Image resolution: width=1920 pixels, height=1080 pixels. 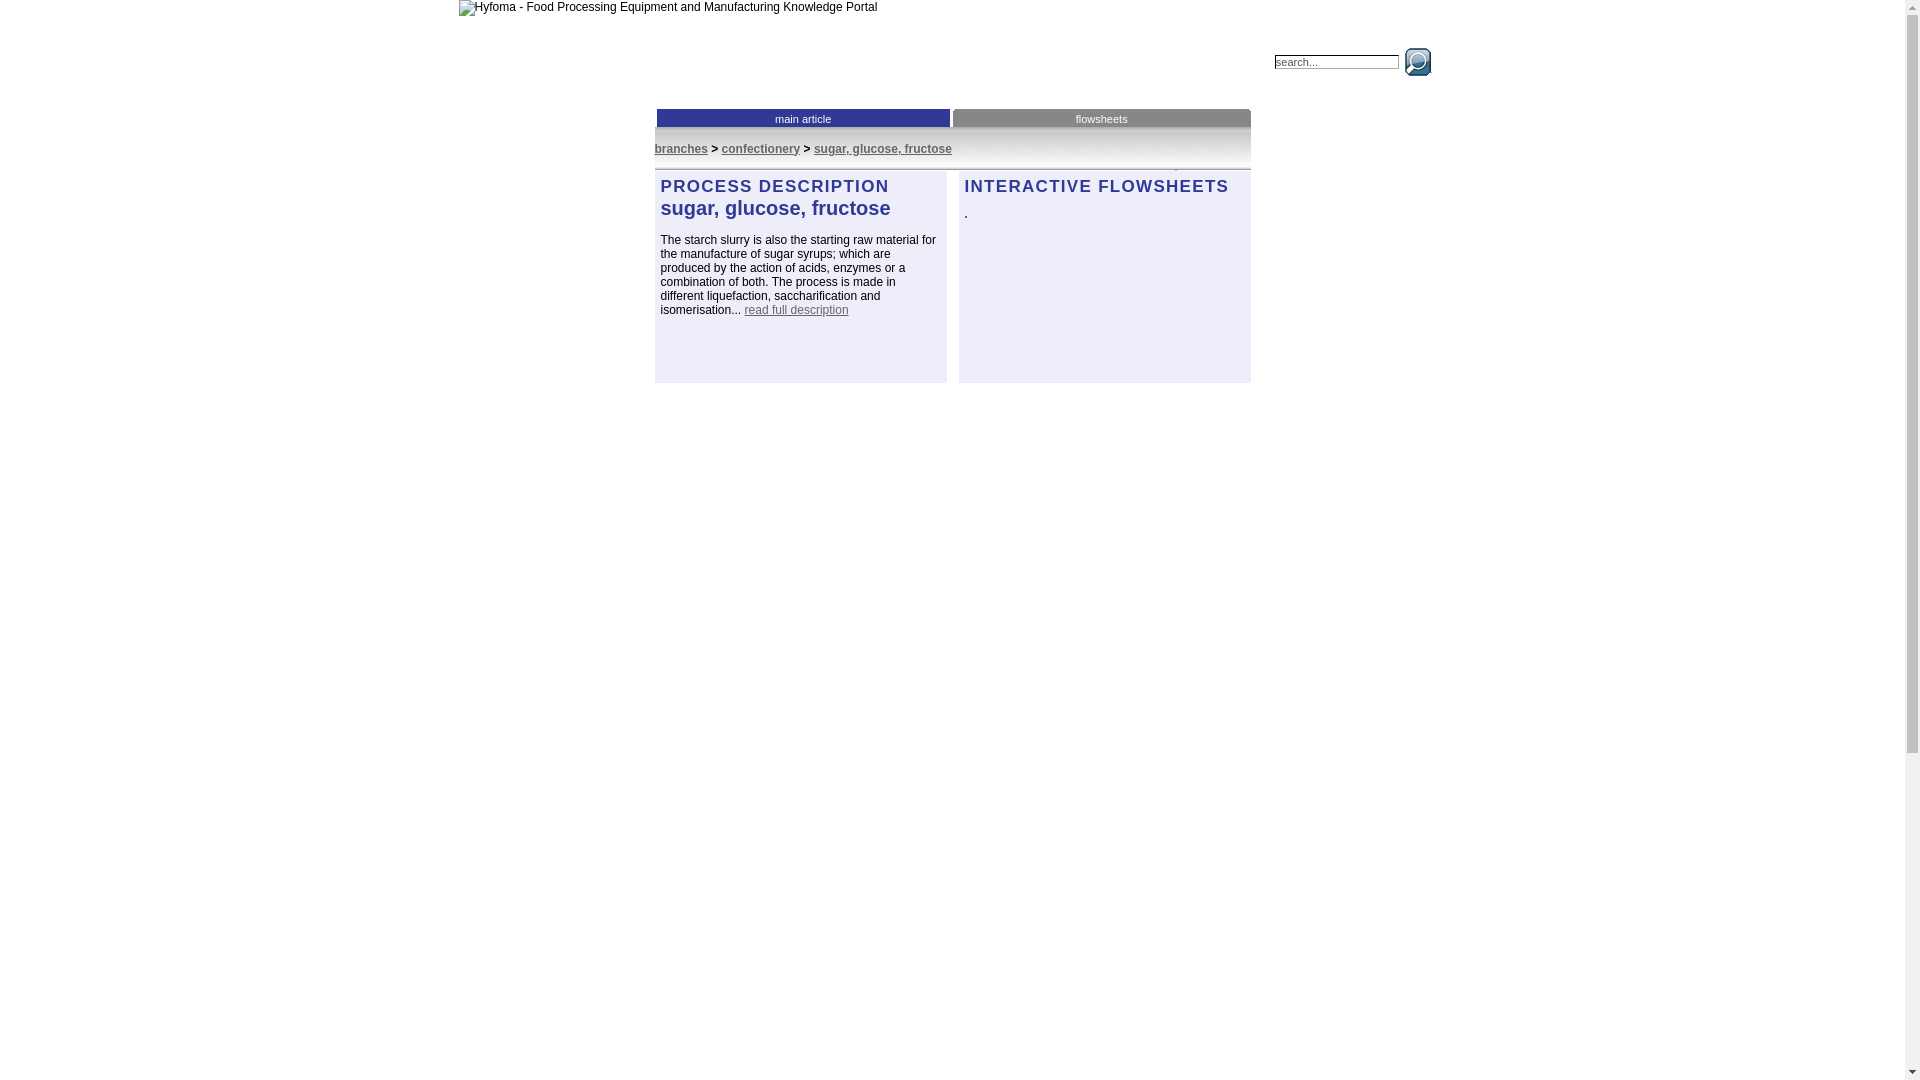 I want to click on Espanol, so click(x=1418, y=37).